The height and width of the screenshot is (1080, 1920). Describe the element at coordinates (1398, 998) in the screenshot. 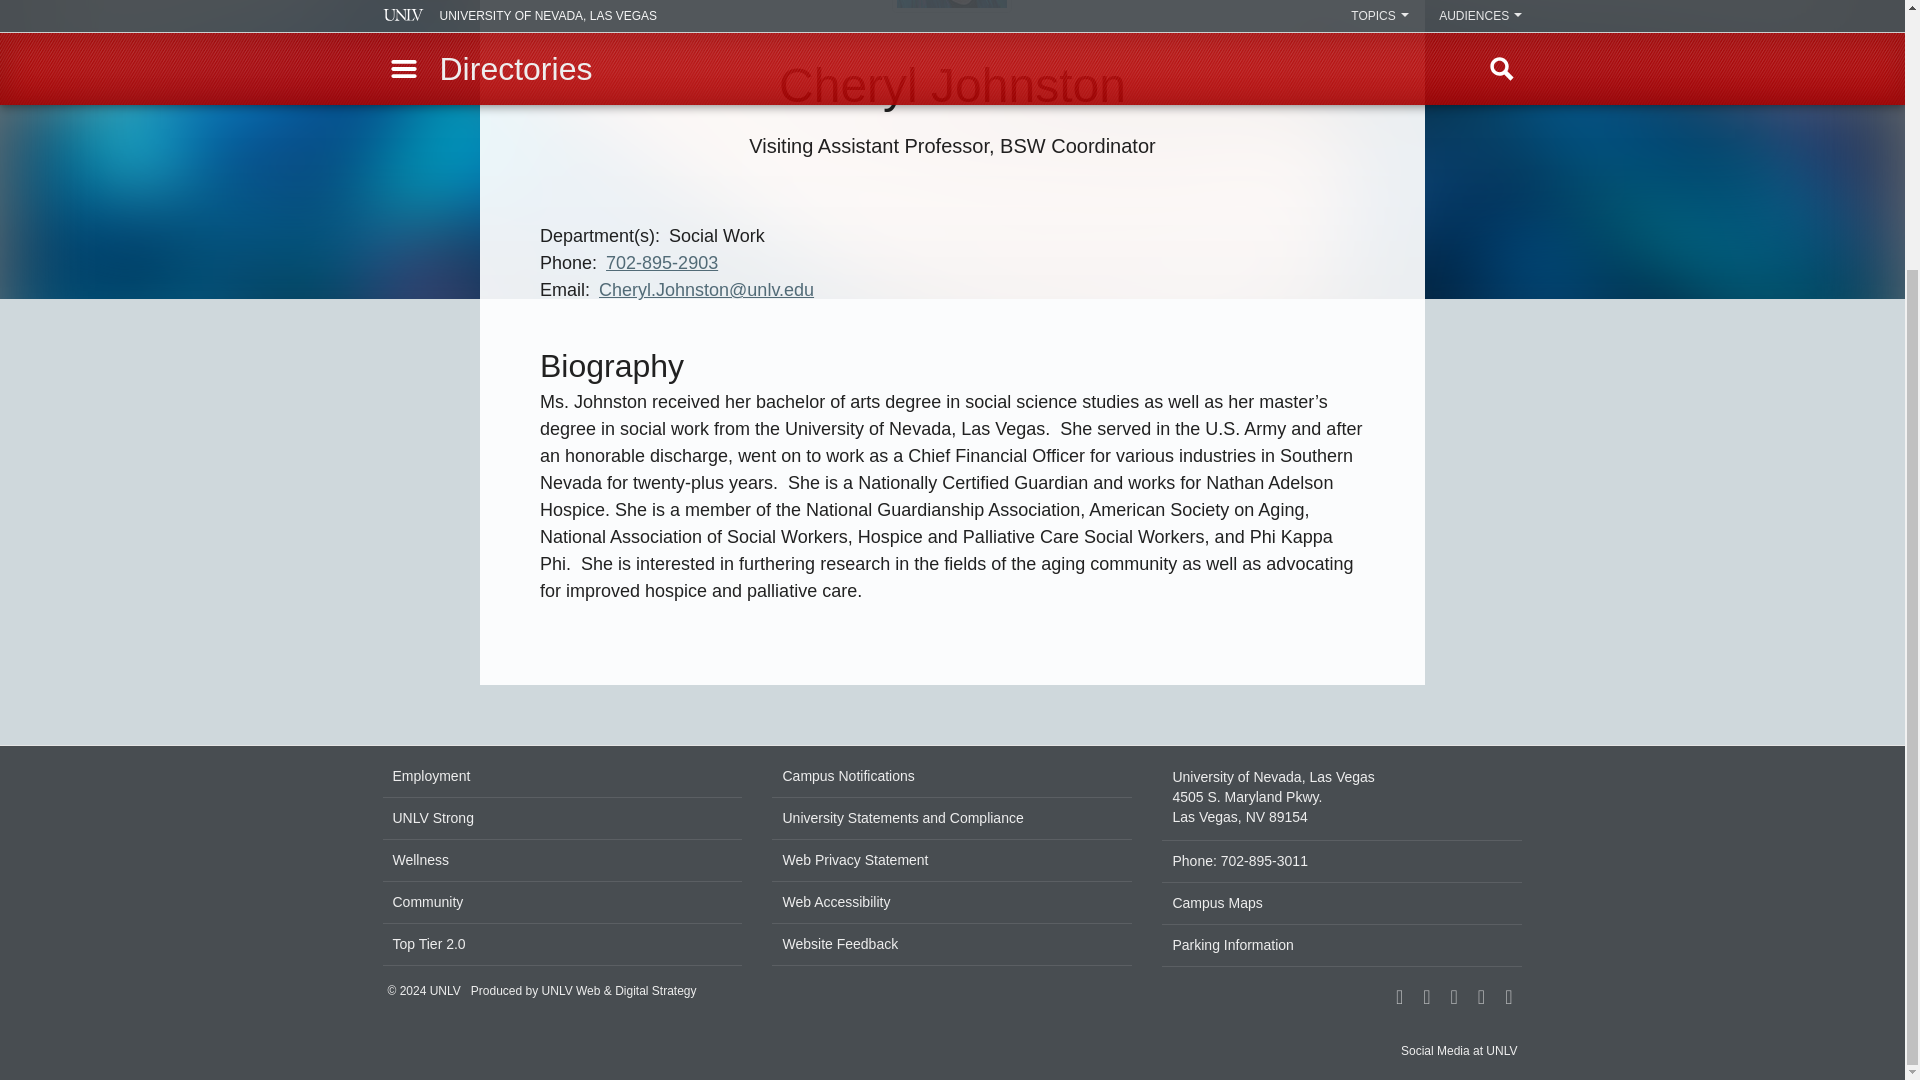

I see `Find us on Facebook` at that location.